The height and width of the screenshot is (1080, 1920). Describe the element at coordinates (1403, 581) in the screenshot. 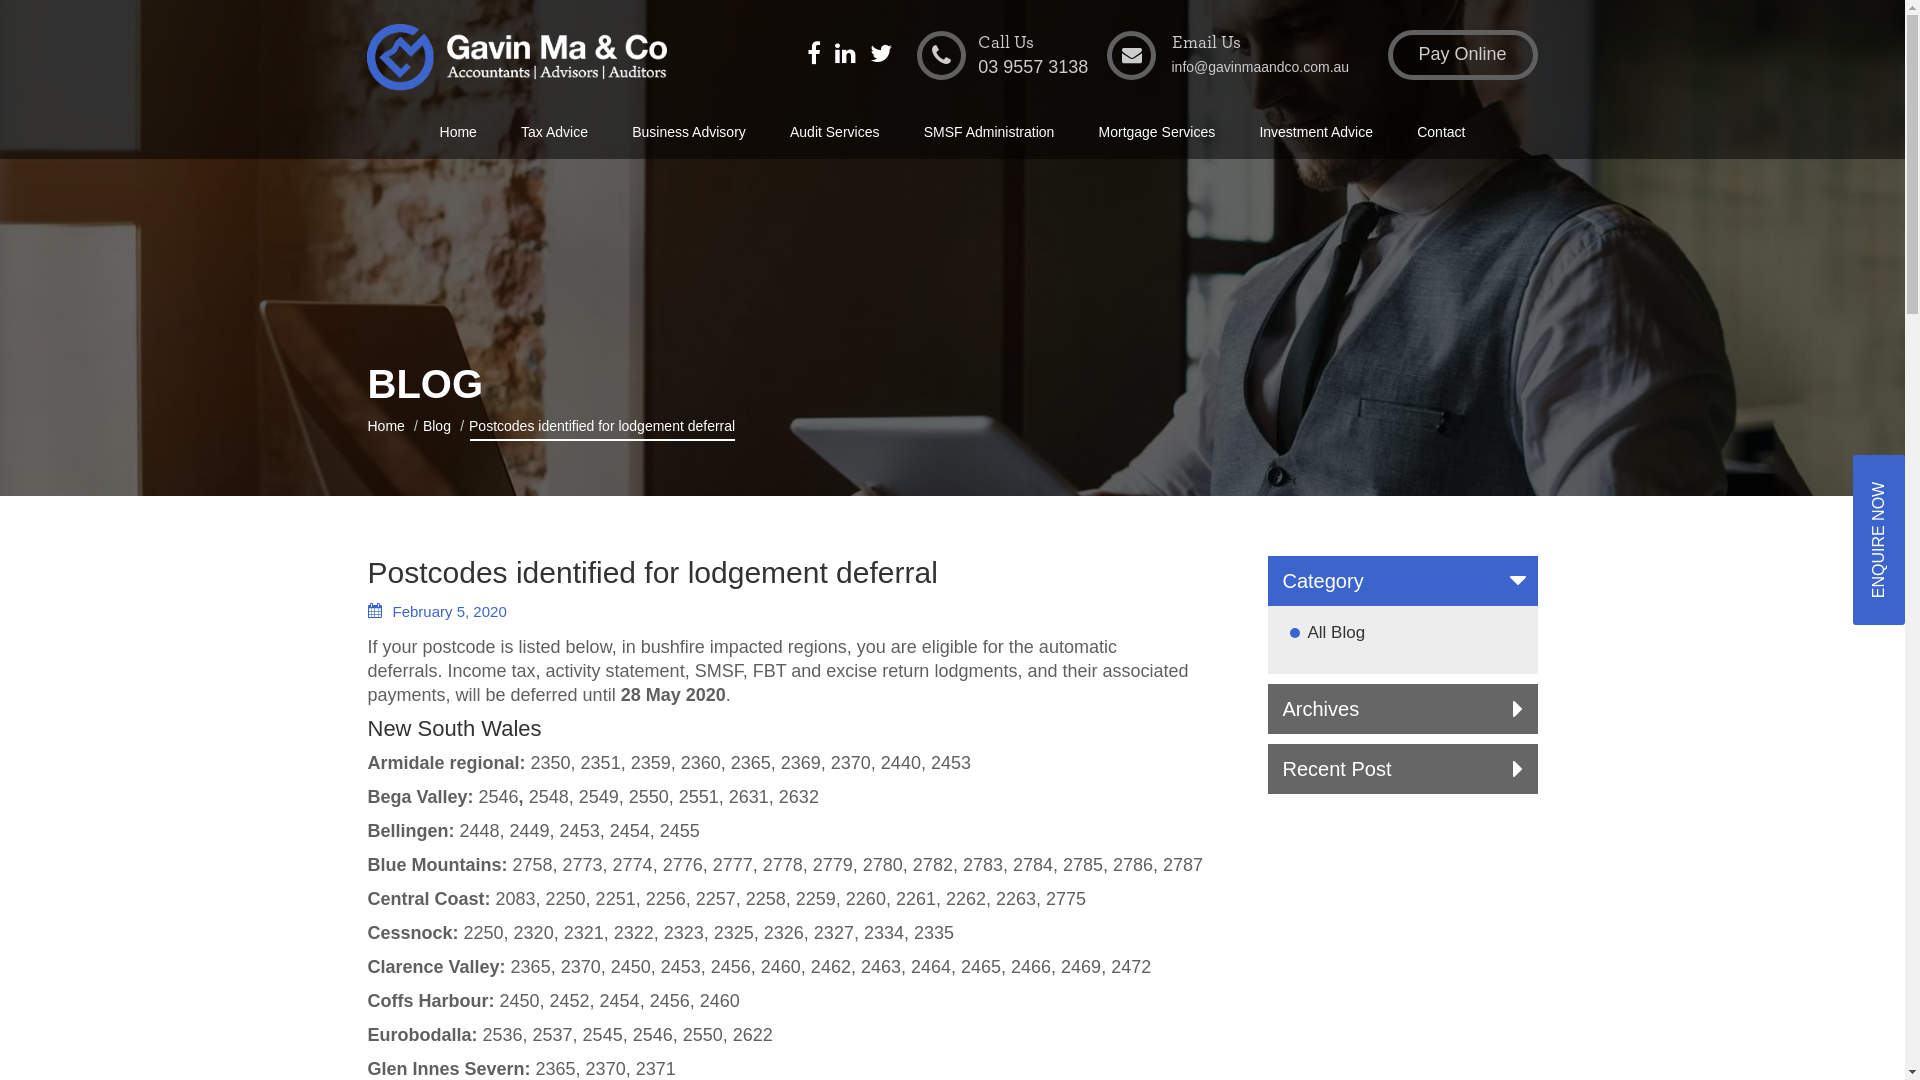

I see `Category` at that location.